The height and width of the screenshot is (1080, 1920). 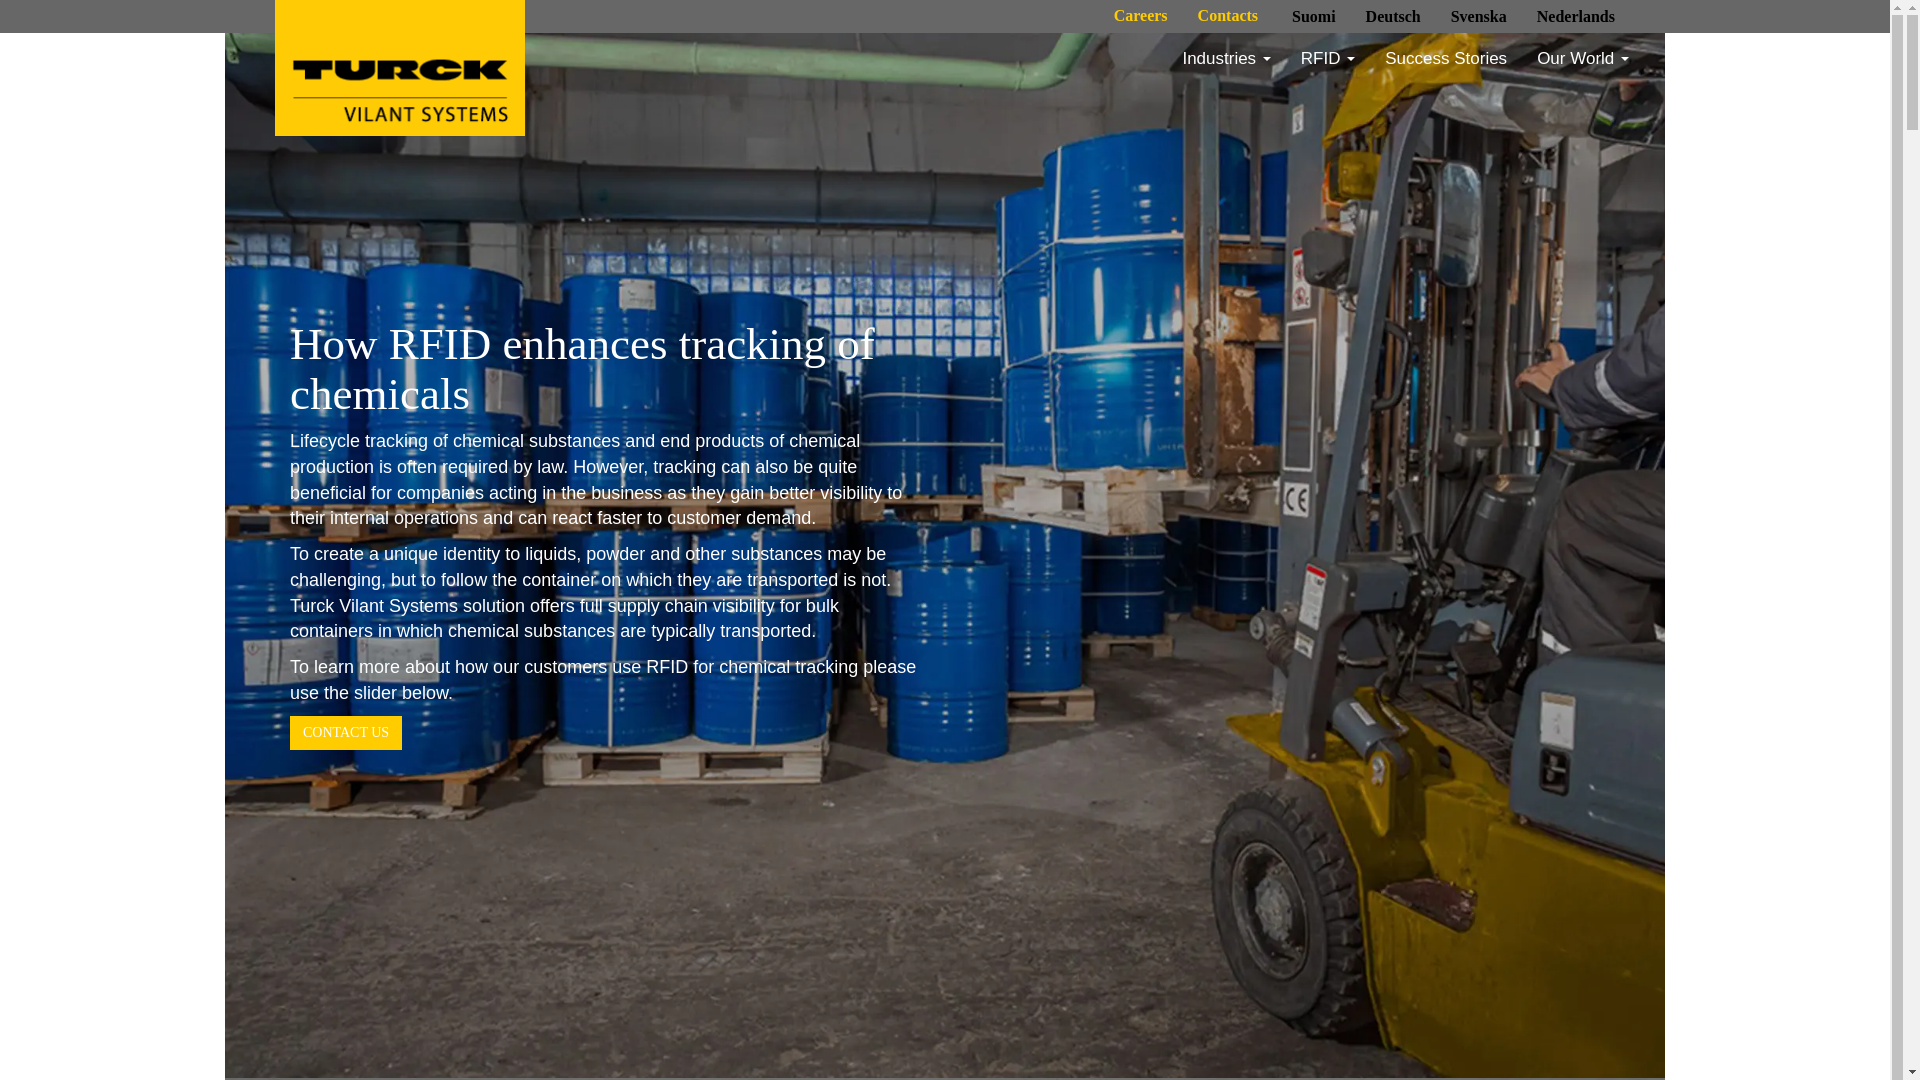 What do you see at coordinates (1576, 16) in the screenshot?
I see `Nederlands` at bounding box center [1576, 16].